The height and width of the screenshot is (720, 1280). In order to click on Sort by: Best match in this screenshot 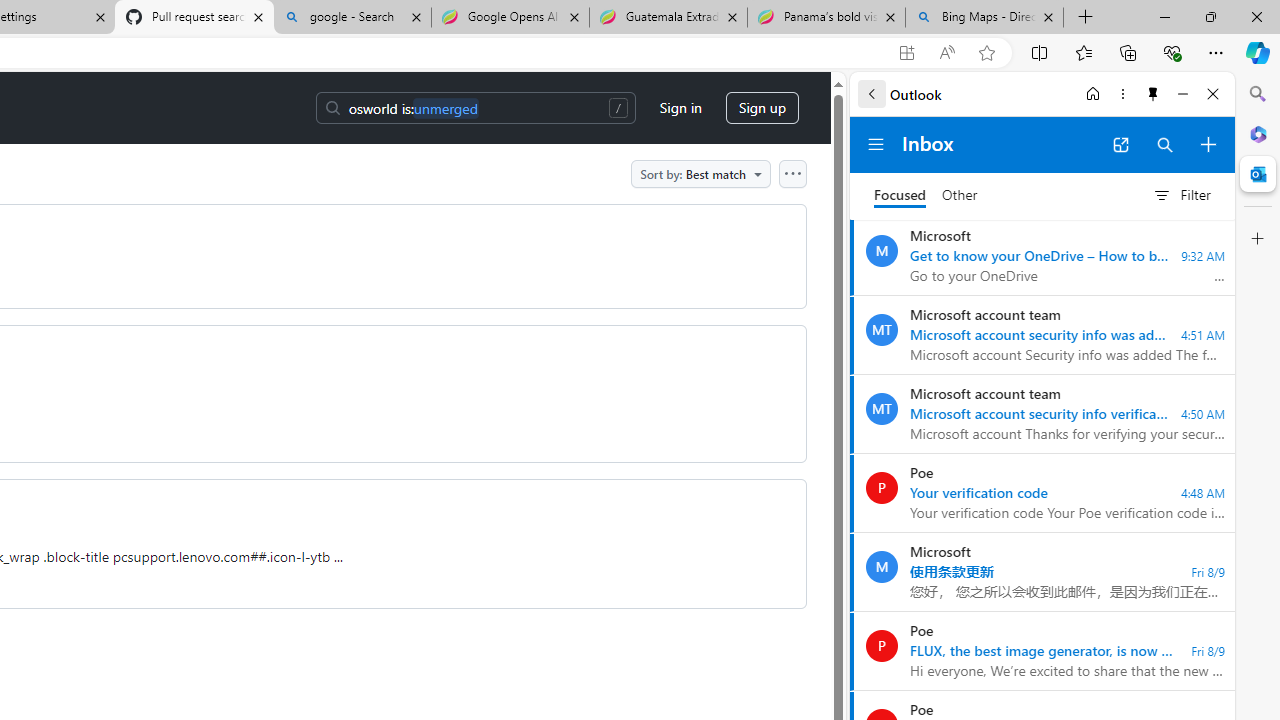, I will do `click(700, 173)`.